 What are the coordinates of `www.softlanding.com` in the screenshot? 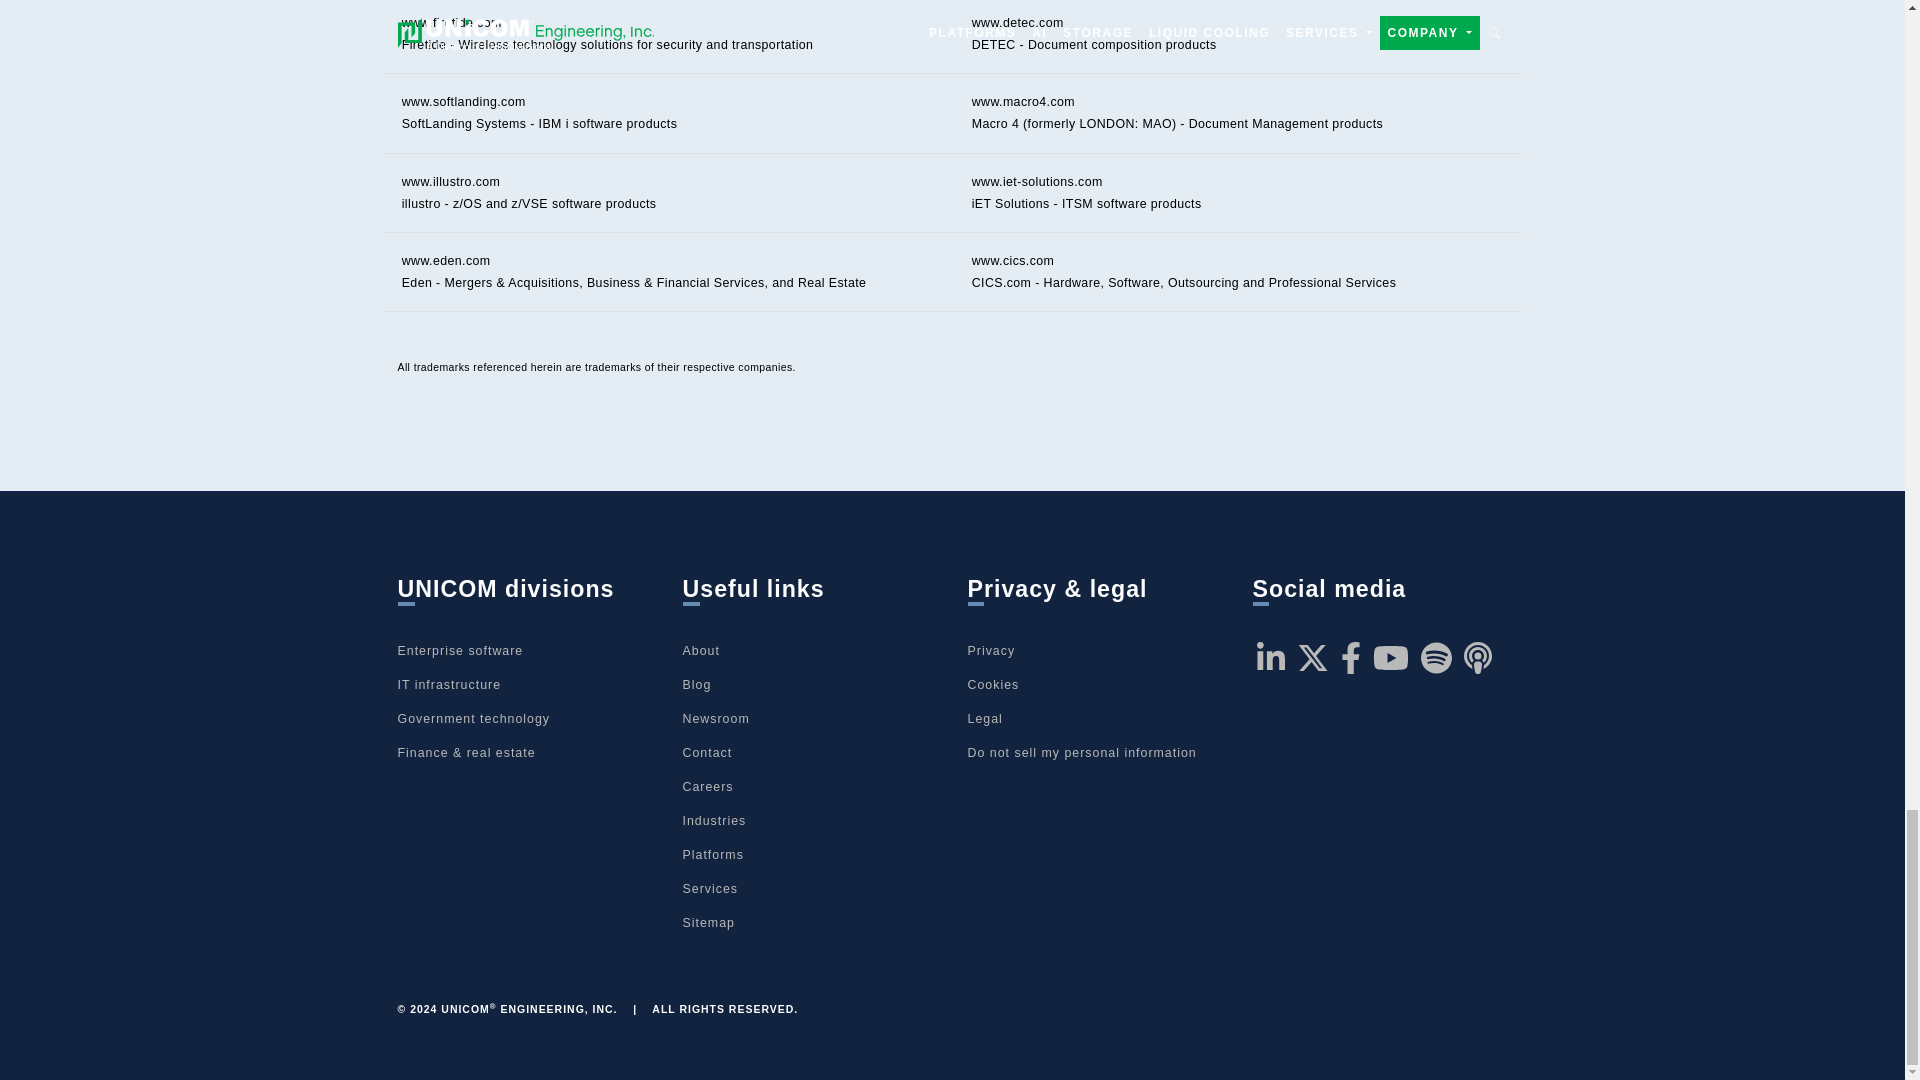 It's located at (464, 102).